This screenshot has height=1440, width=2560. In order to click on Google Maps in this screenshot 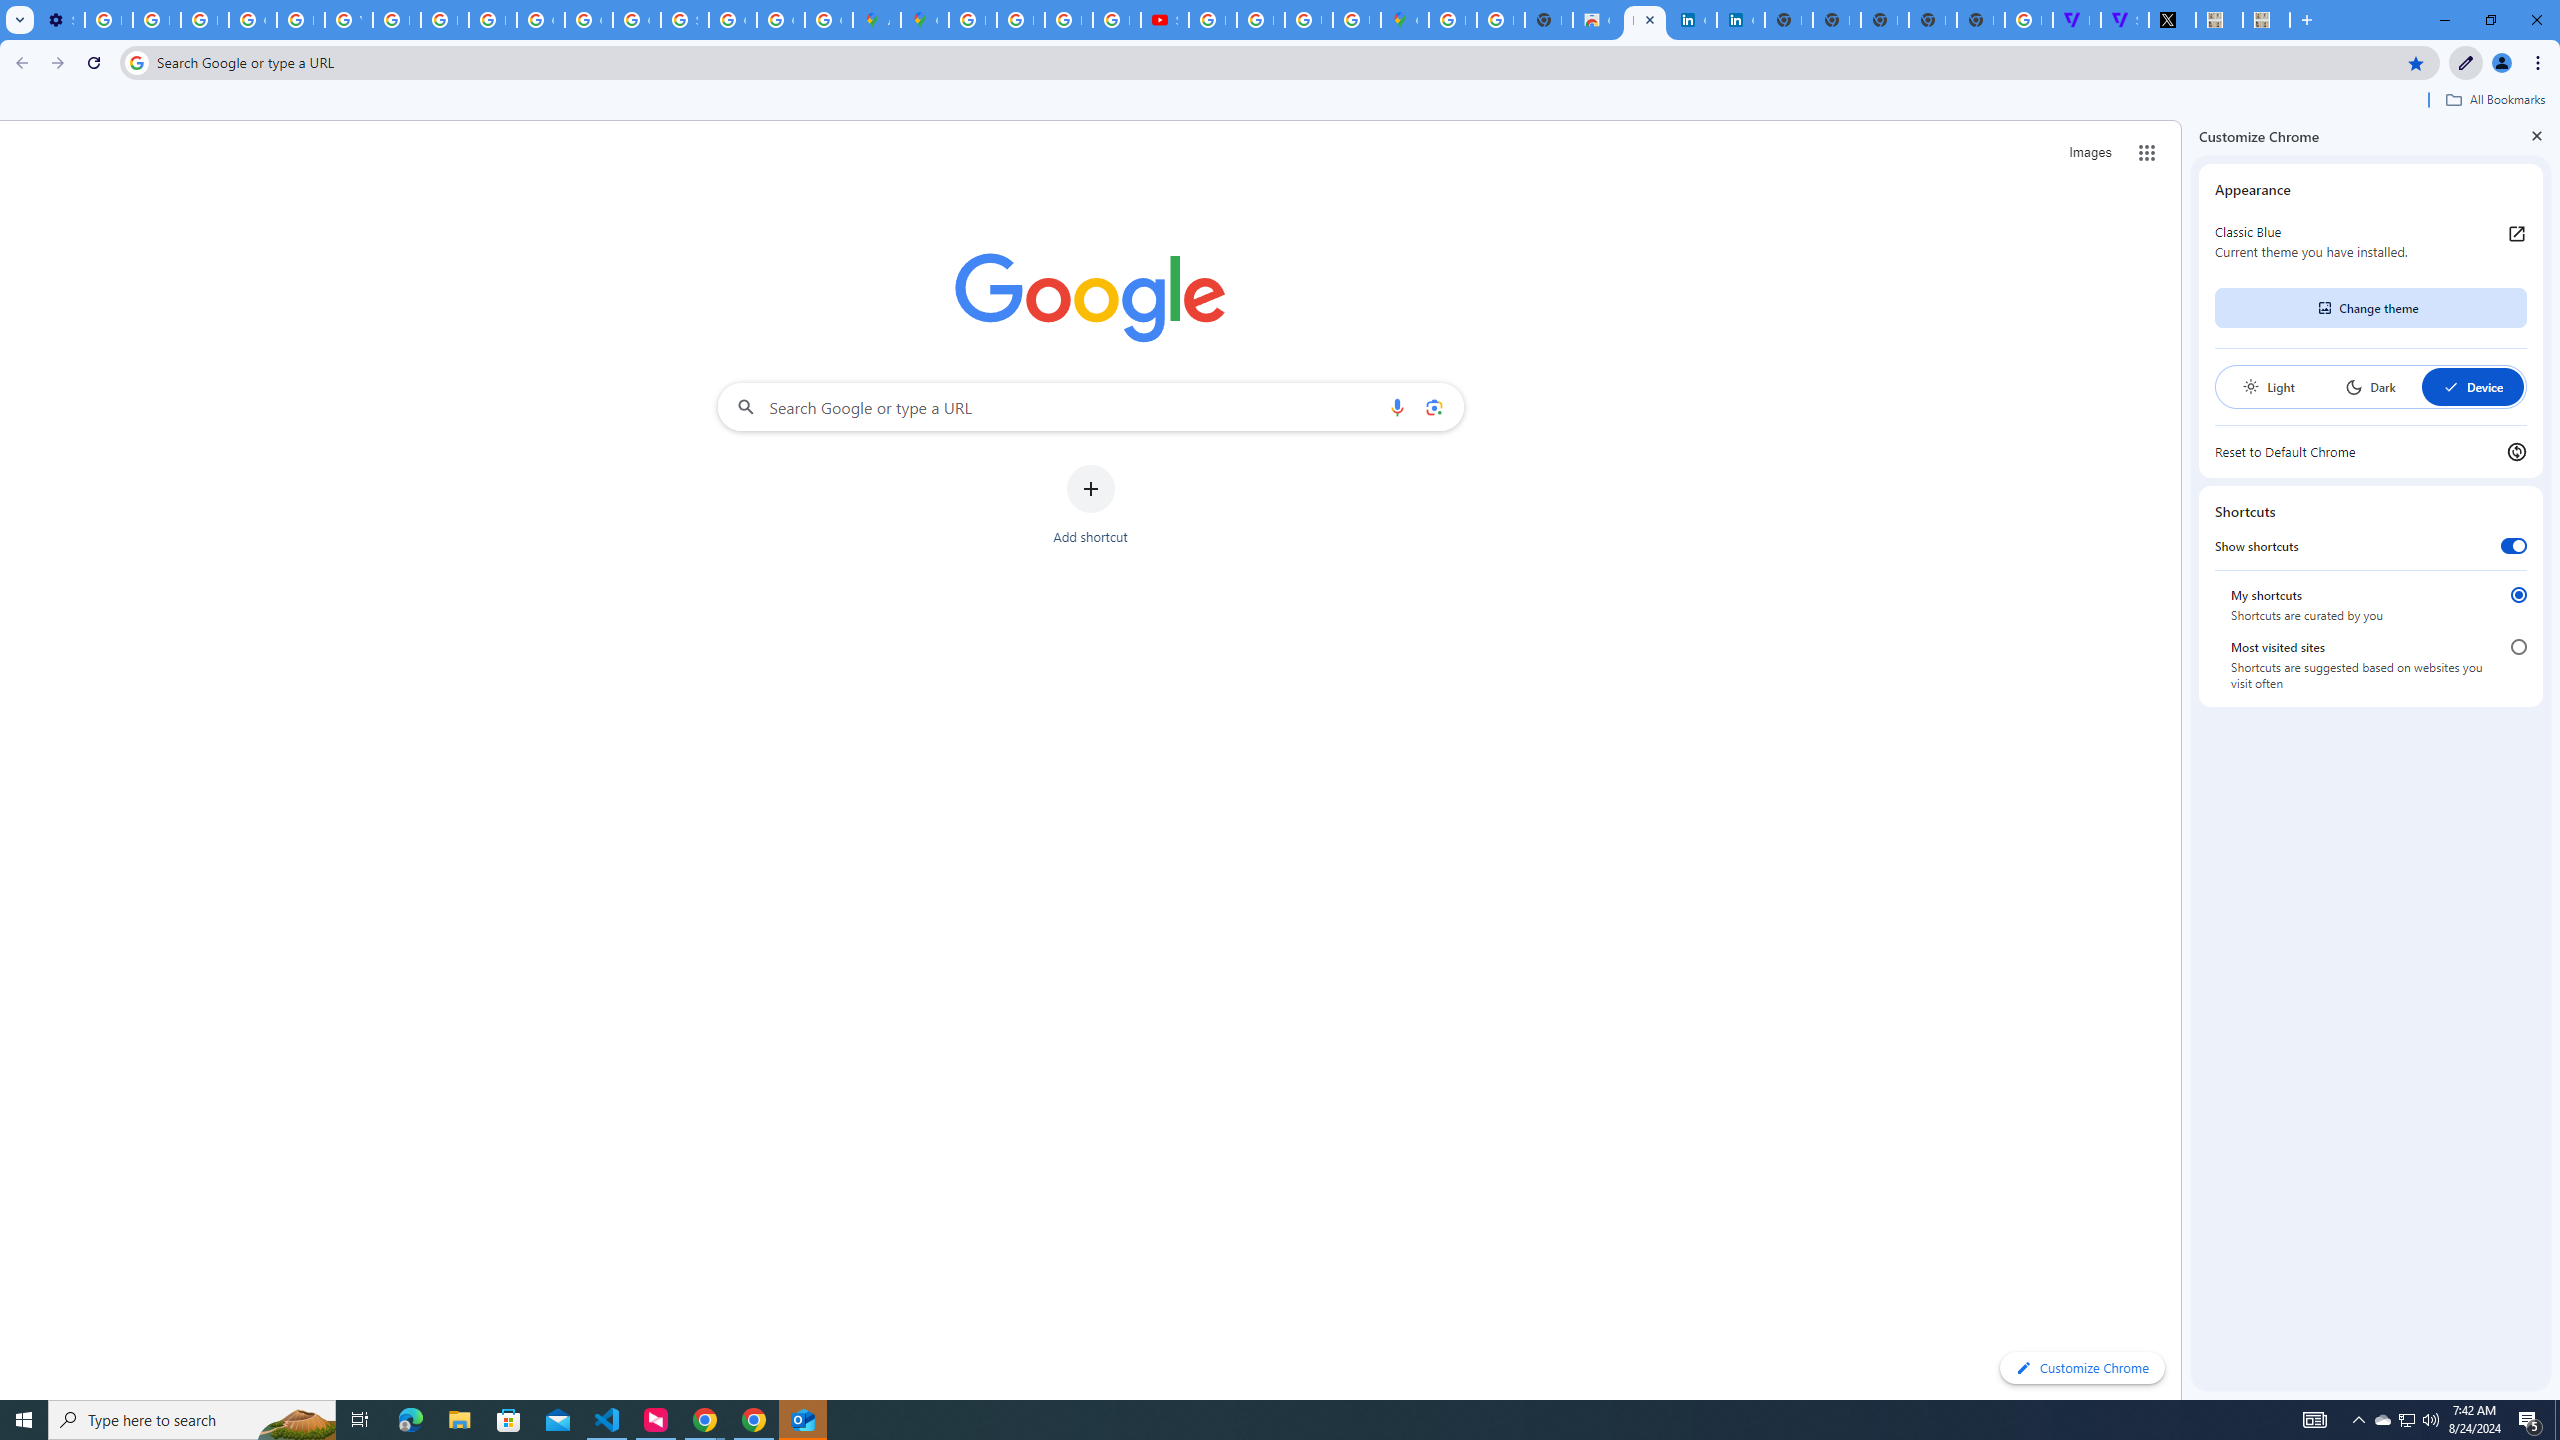, I will do `click(1405, 20)`.